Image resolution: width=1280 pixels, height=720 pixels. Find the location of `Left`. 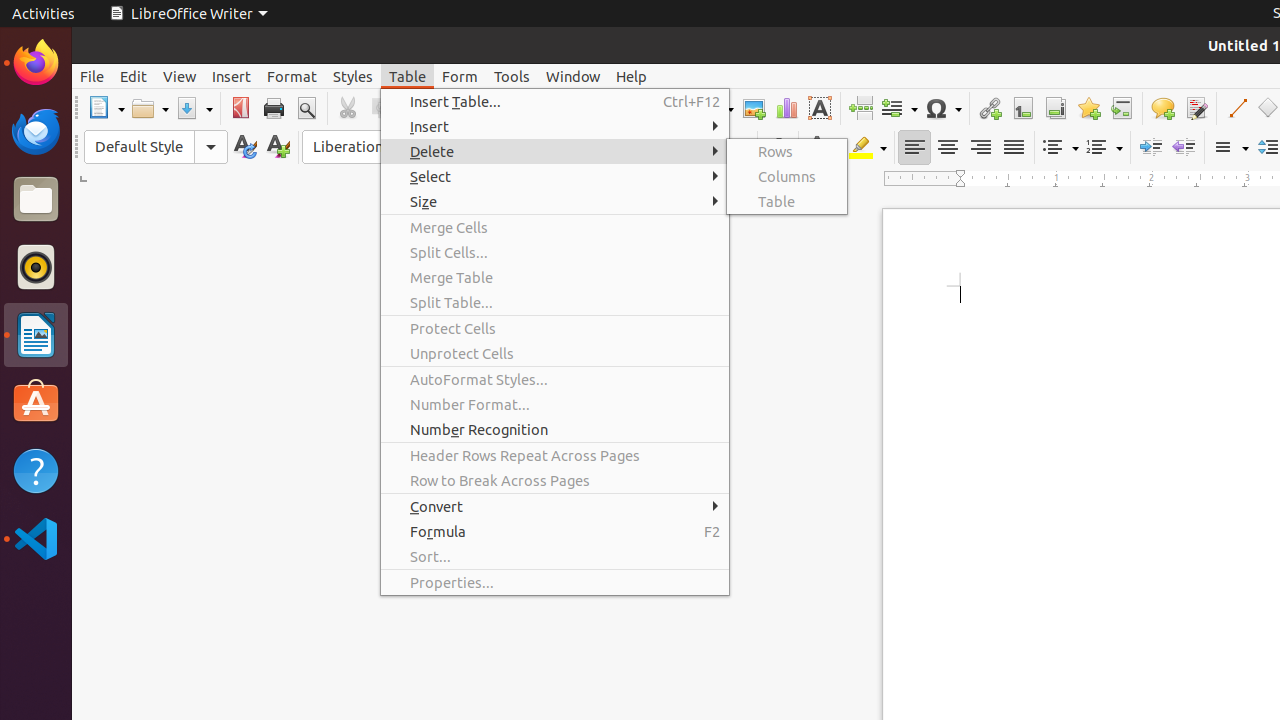

Left is located at coordinates (914, 148).